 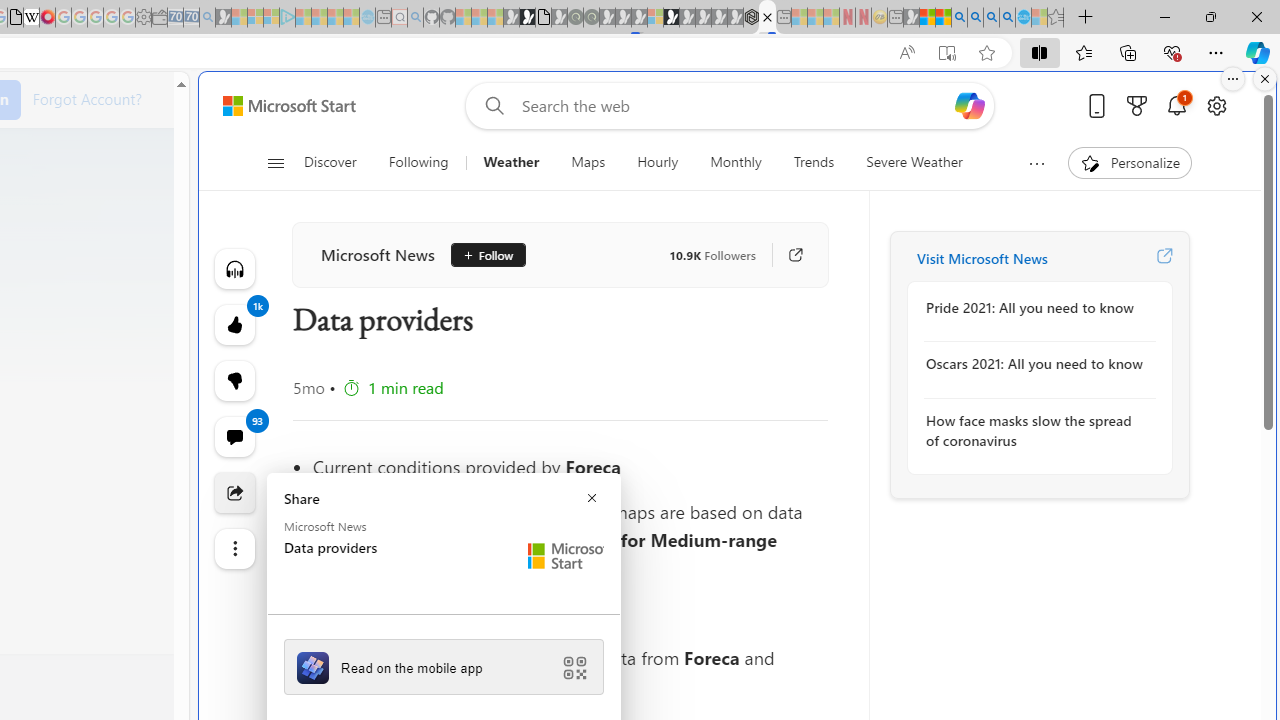 What do you see at coordinates (1034, 430) in the screenshot?
I see `How face masks slow the spread of coronavirus` at bounding box center [1034, 430].